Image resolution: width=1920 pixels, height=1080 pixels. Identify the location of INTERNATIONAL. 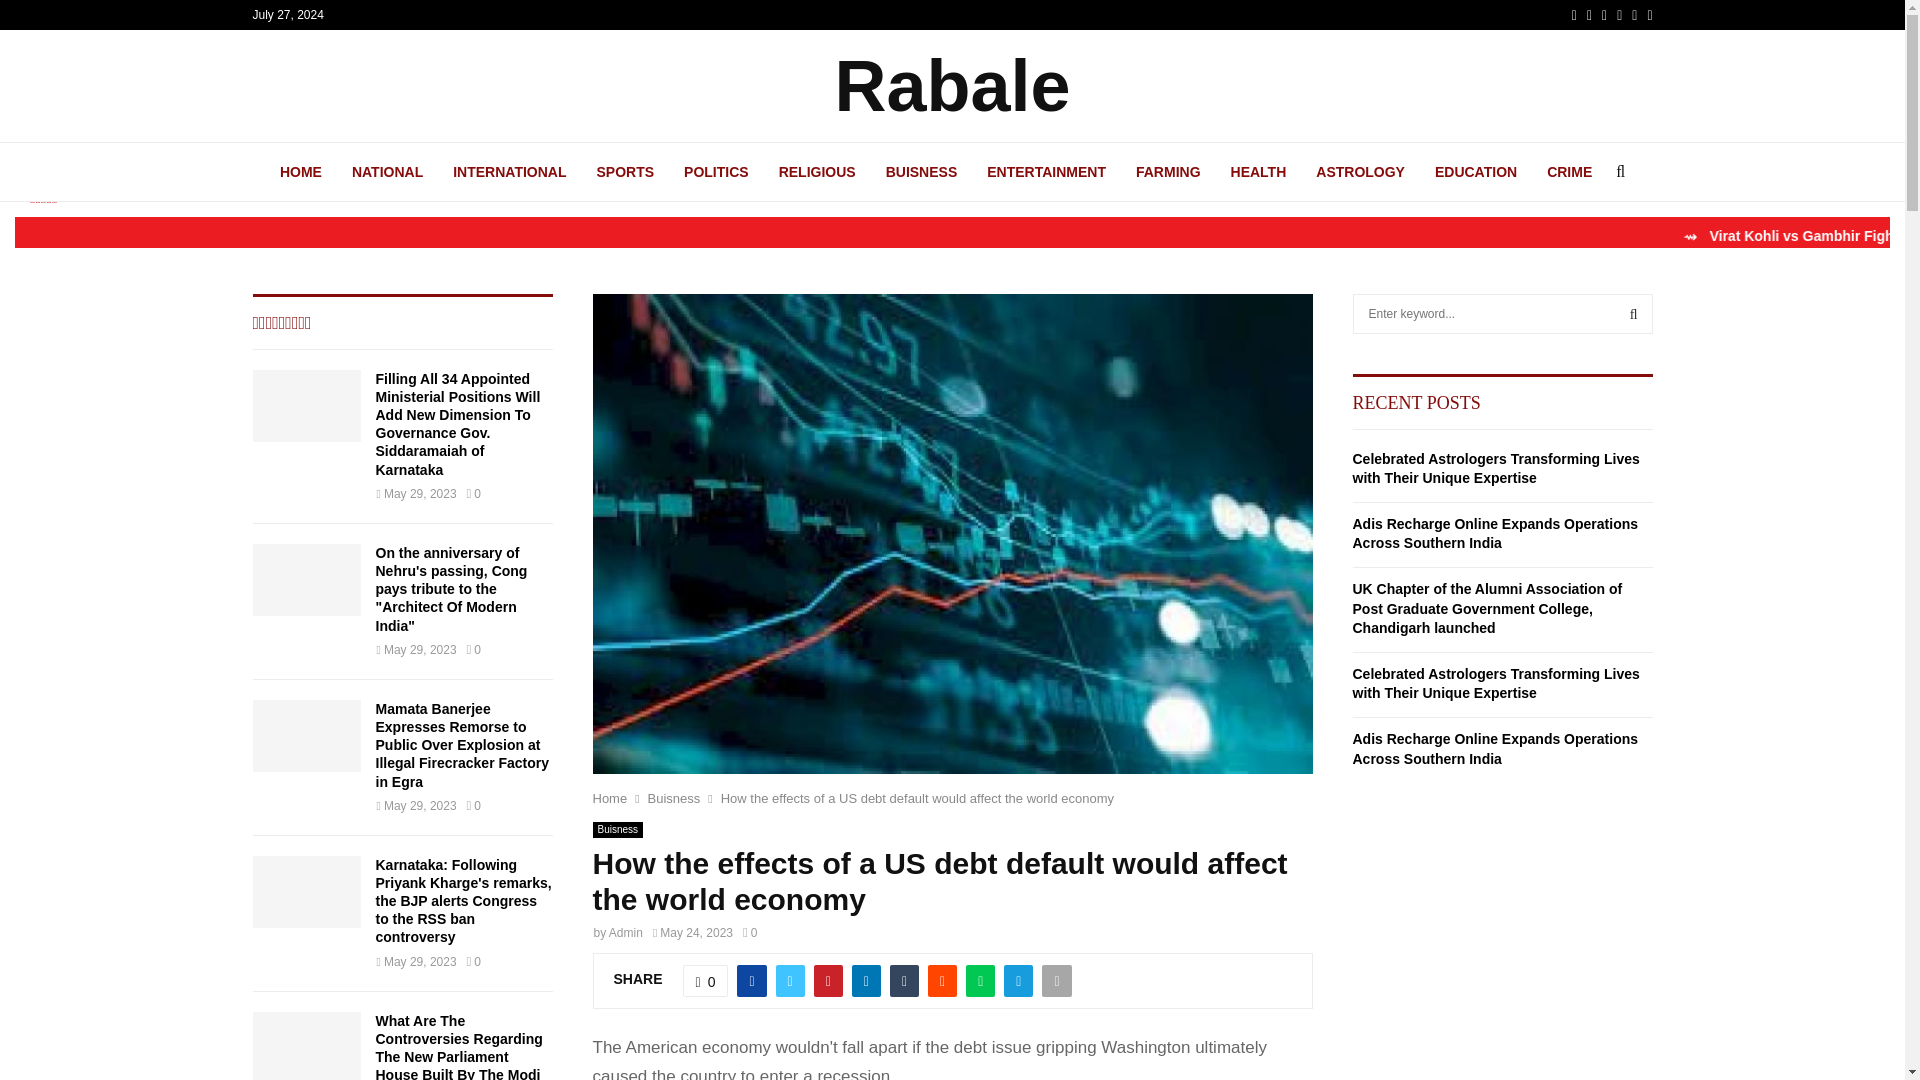
(510, 171).